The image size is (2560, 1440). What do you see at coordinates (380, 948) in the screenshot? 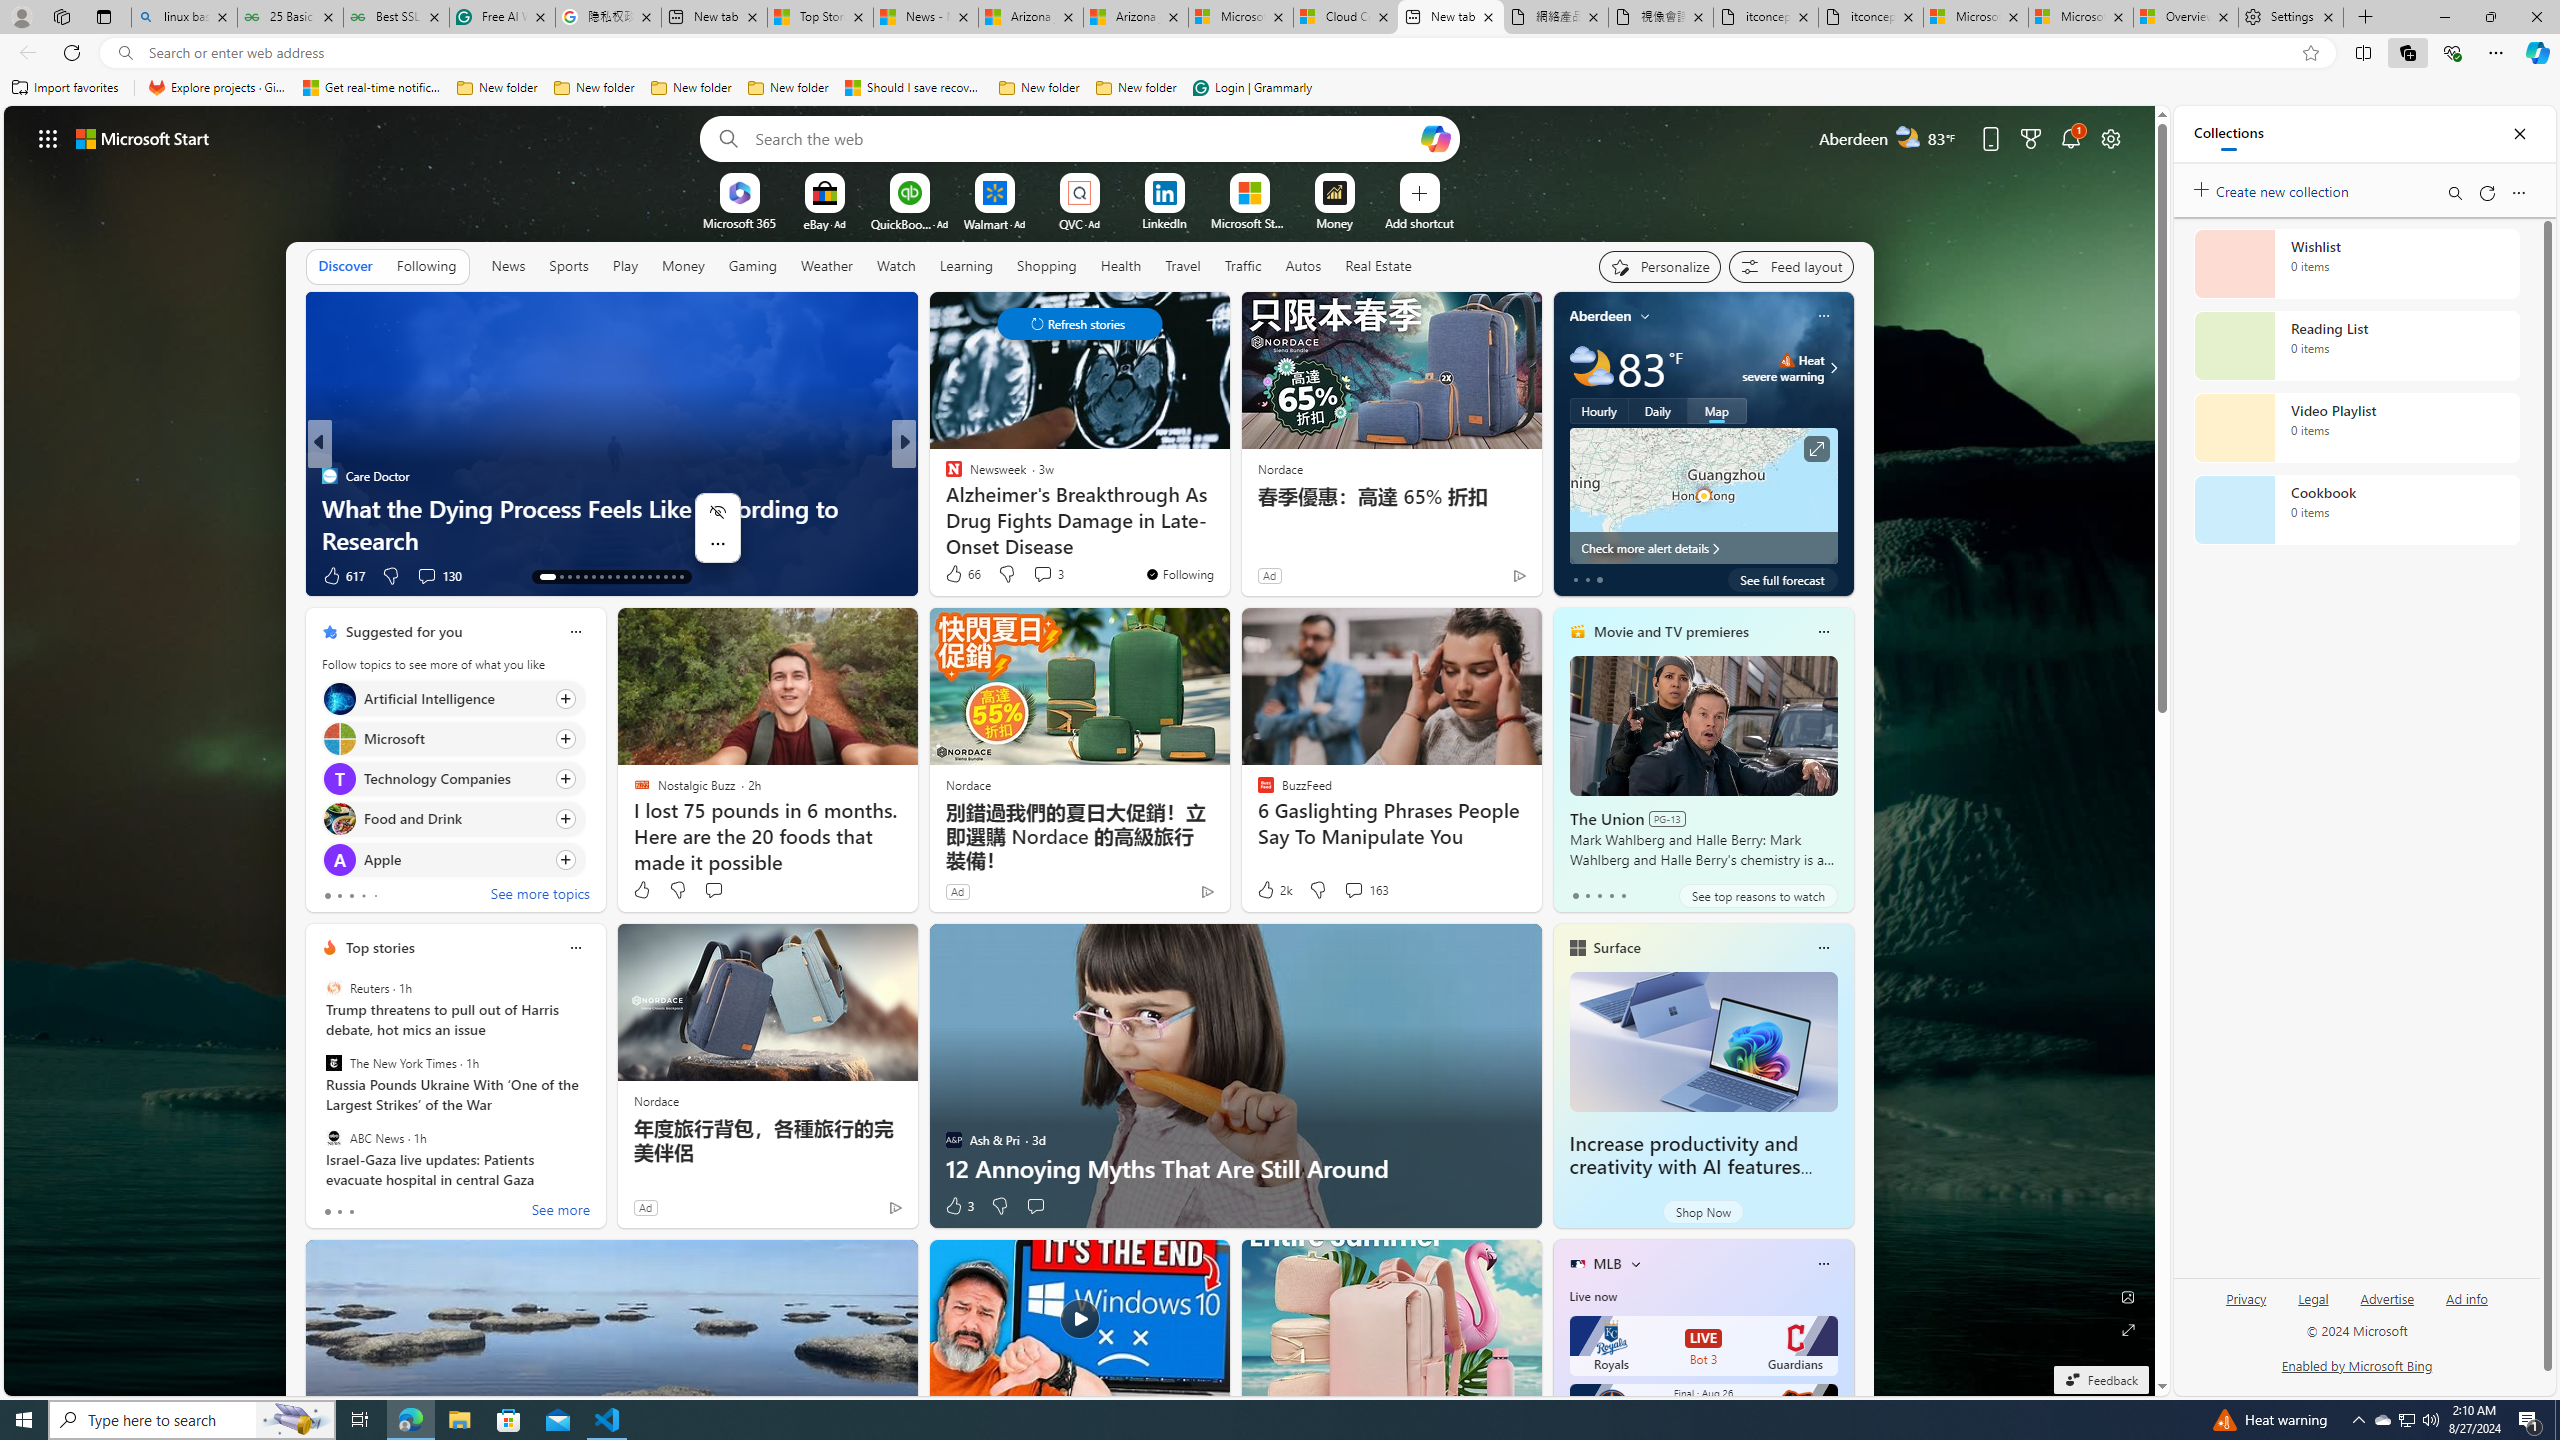
I see `Top stories` at bounding box center [380, 948].